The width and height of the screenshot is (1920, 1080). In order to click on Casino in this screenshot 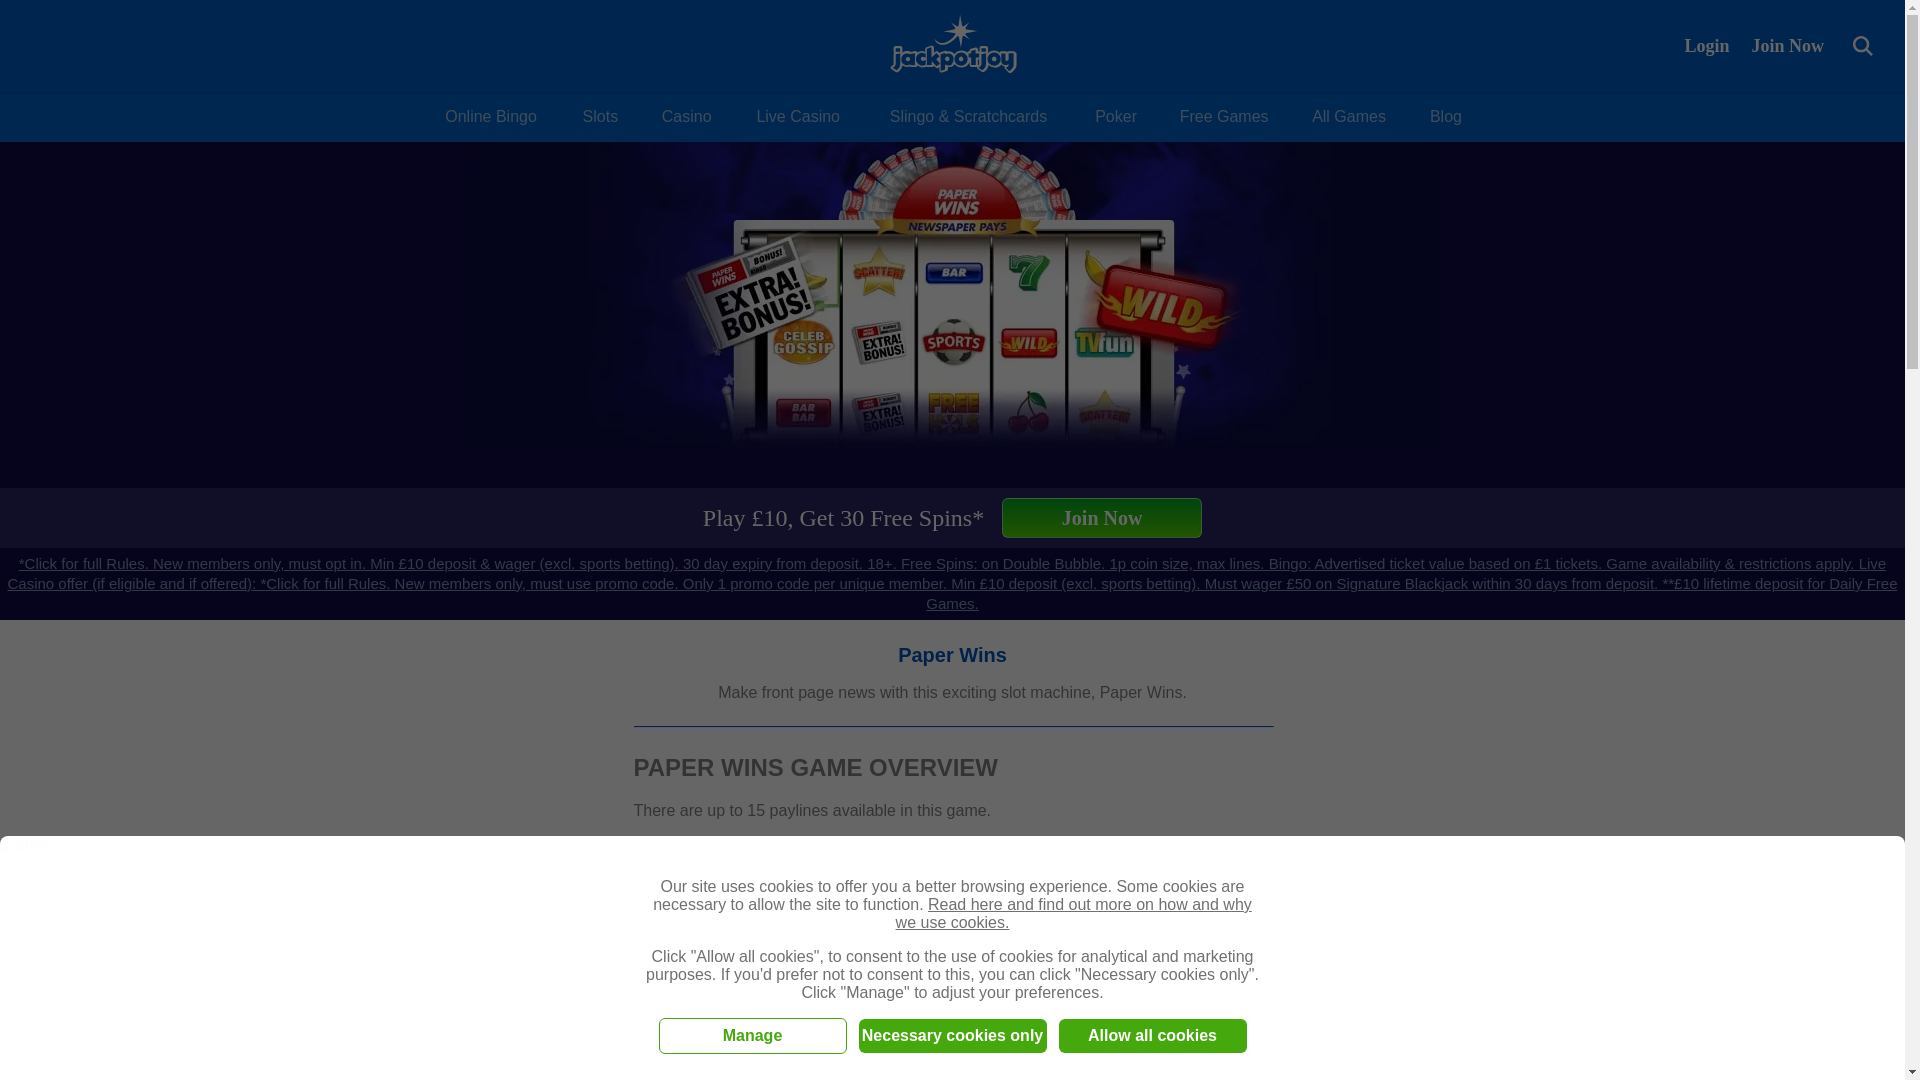, I will do `click(686, 116)`.